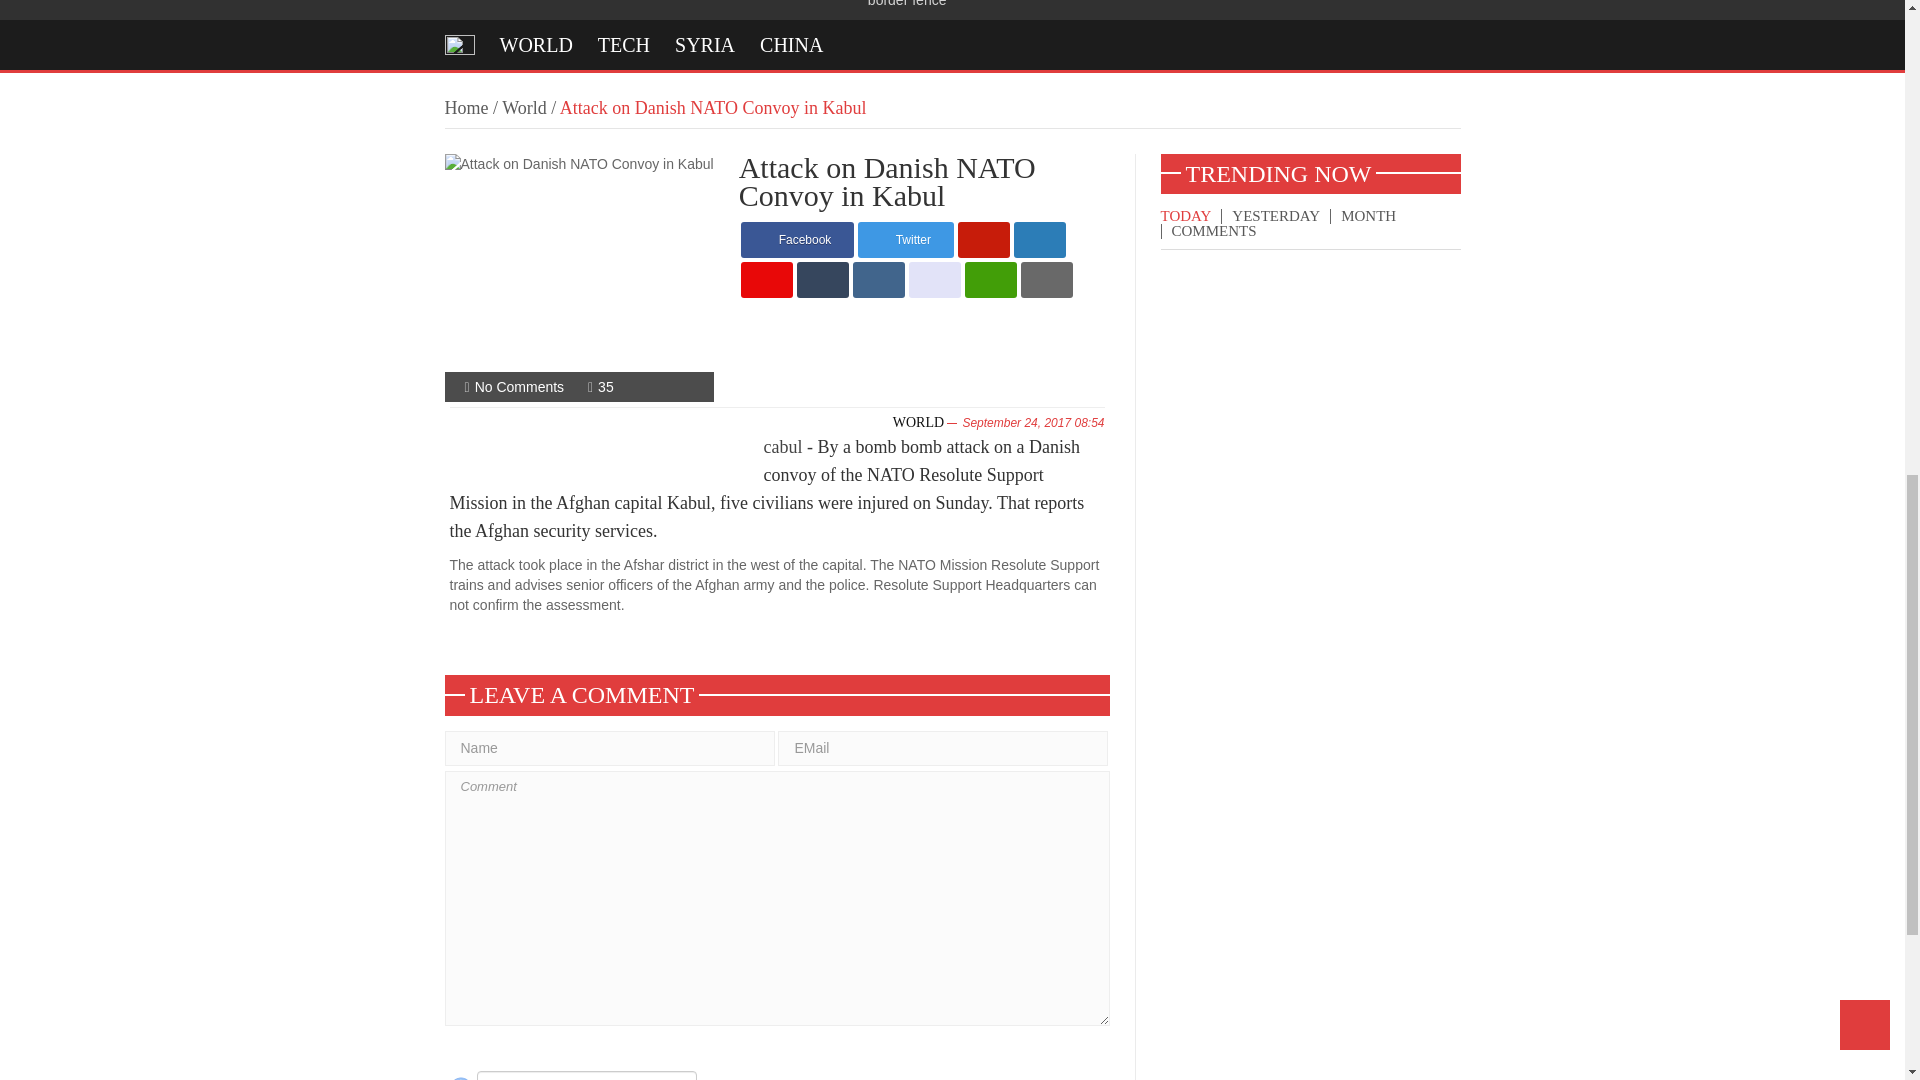  I want to click on CHINA, so click(792, 44).